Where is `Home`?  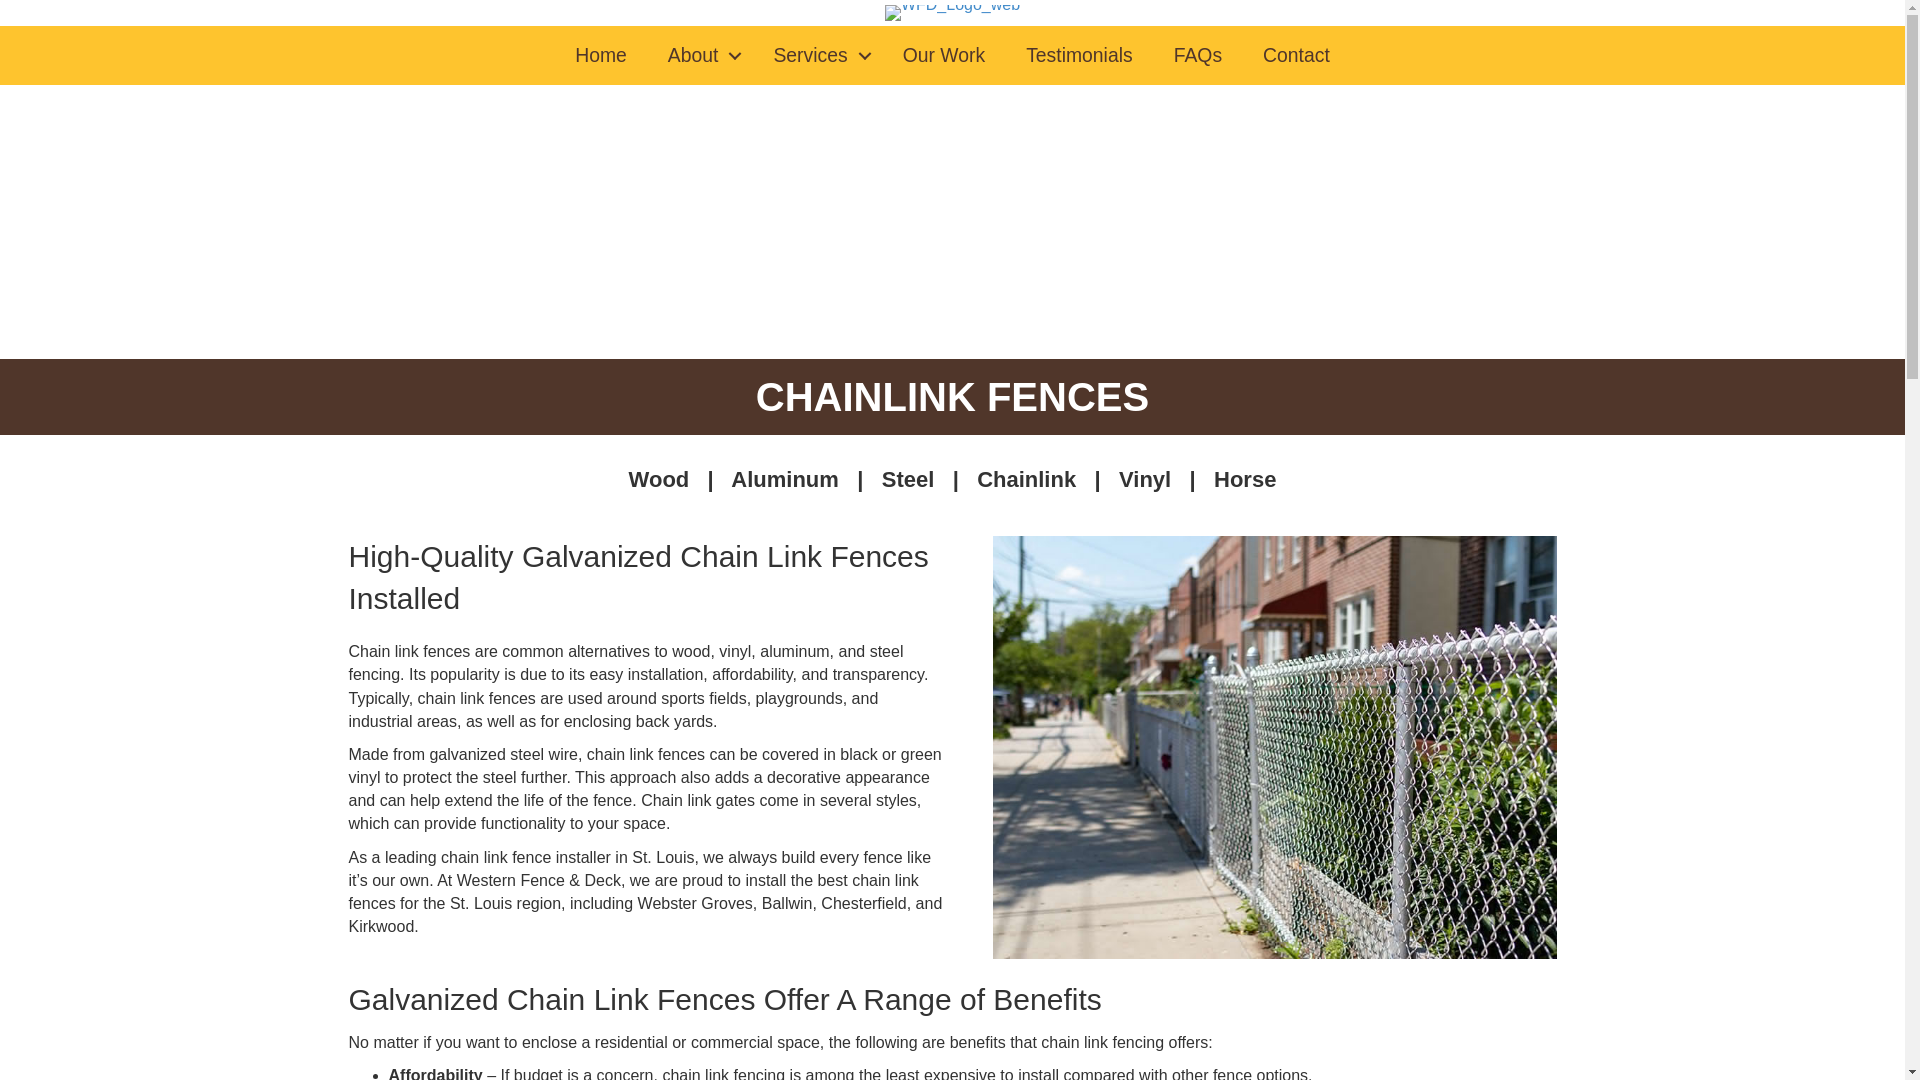 Home is located at coordinates (600, 54).